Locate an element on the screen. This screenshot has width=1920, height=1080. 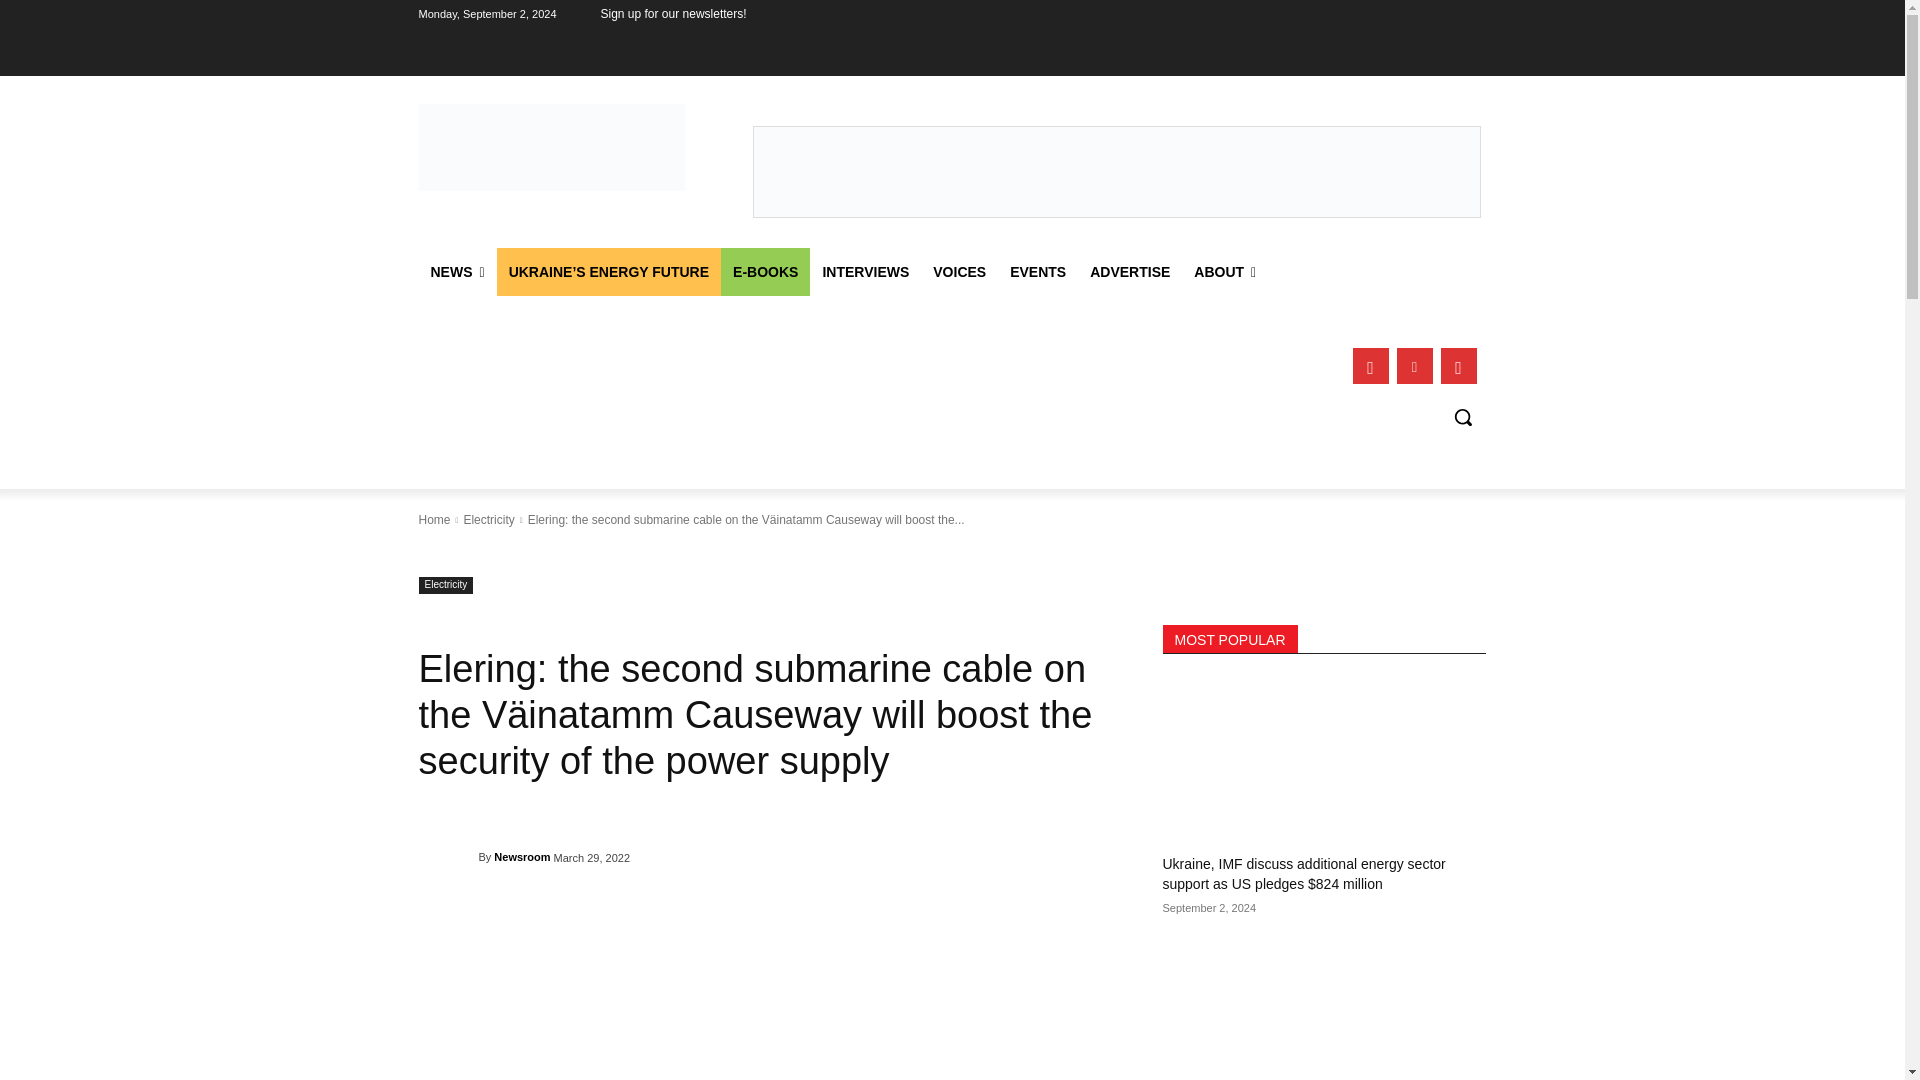
NEWS is located at coordinates (456, 272).